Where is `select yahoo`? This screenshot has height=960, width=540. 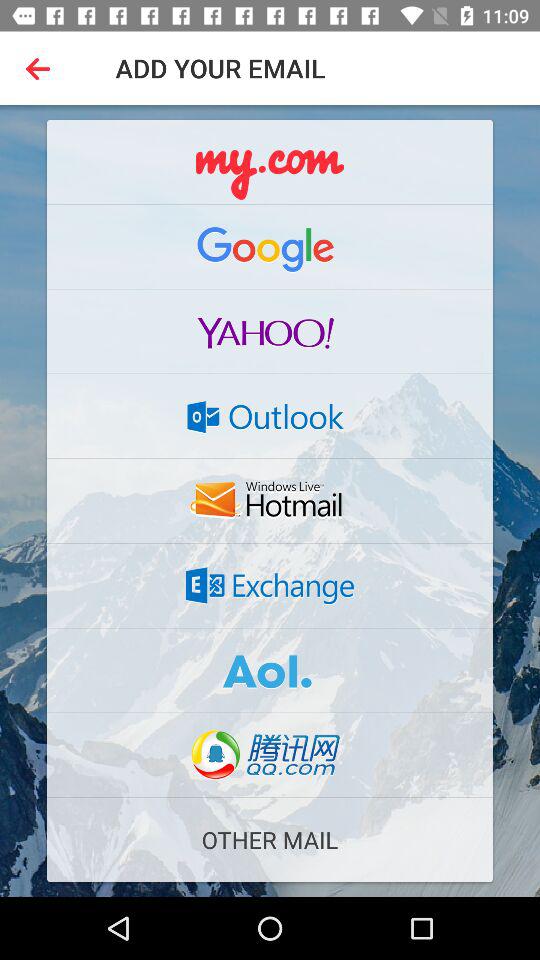
select yahoo is located at coordinates (270, 332).